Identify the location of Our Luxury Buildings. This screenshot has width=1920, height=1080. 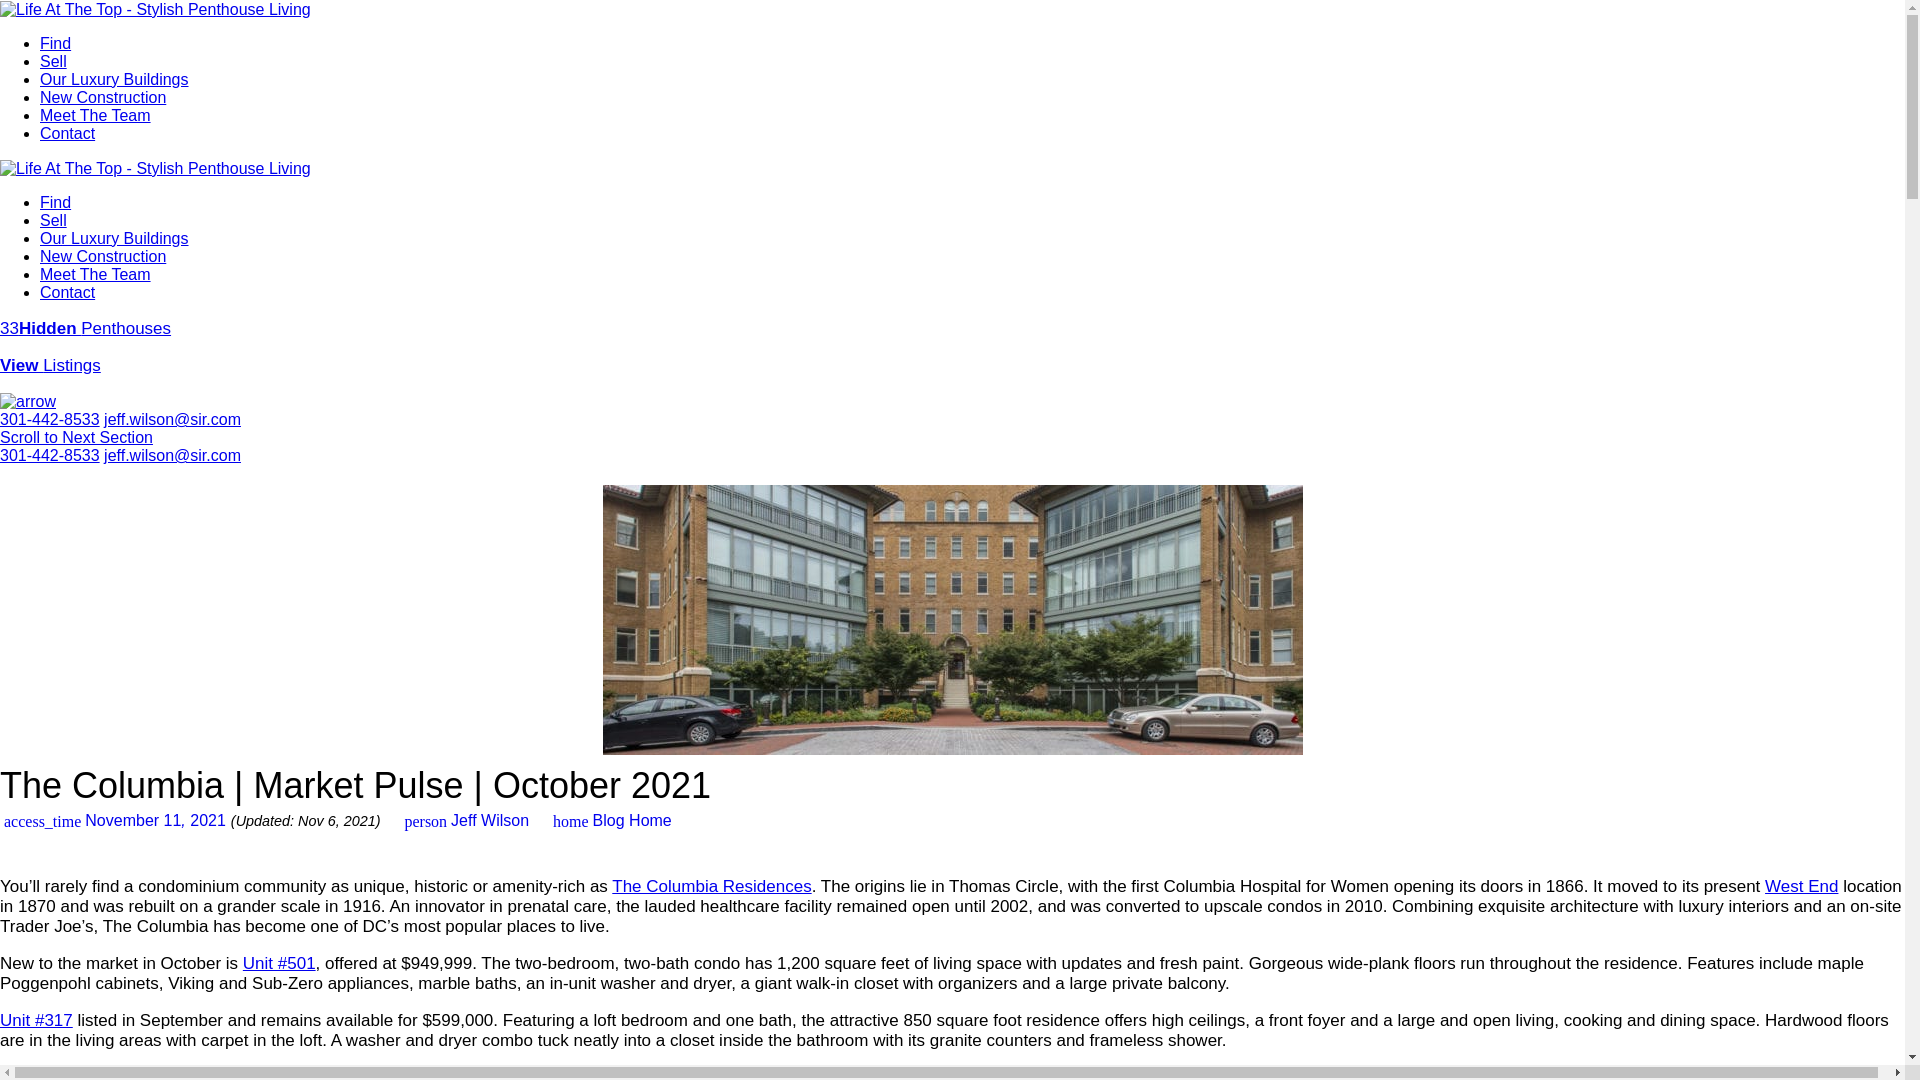
(114, 79).